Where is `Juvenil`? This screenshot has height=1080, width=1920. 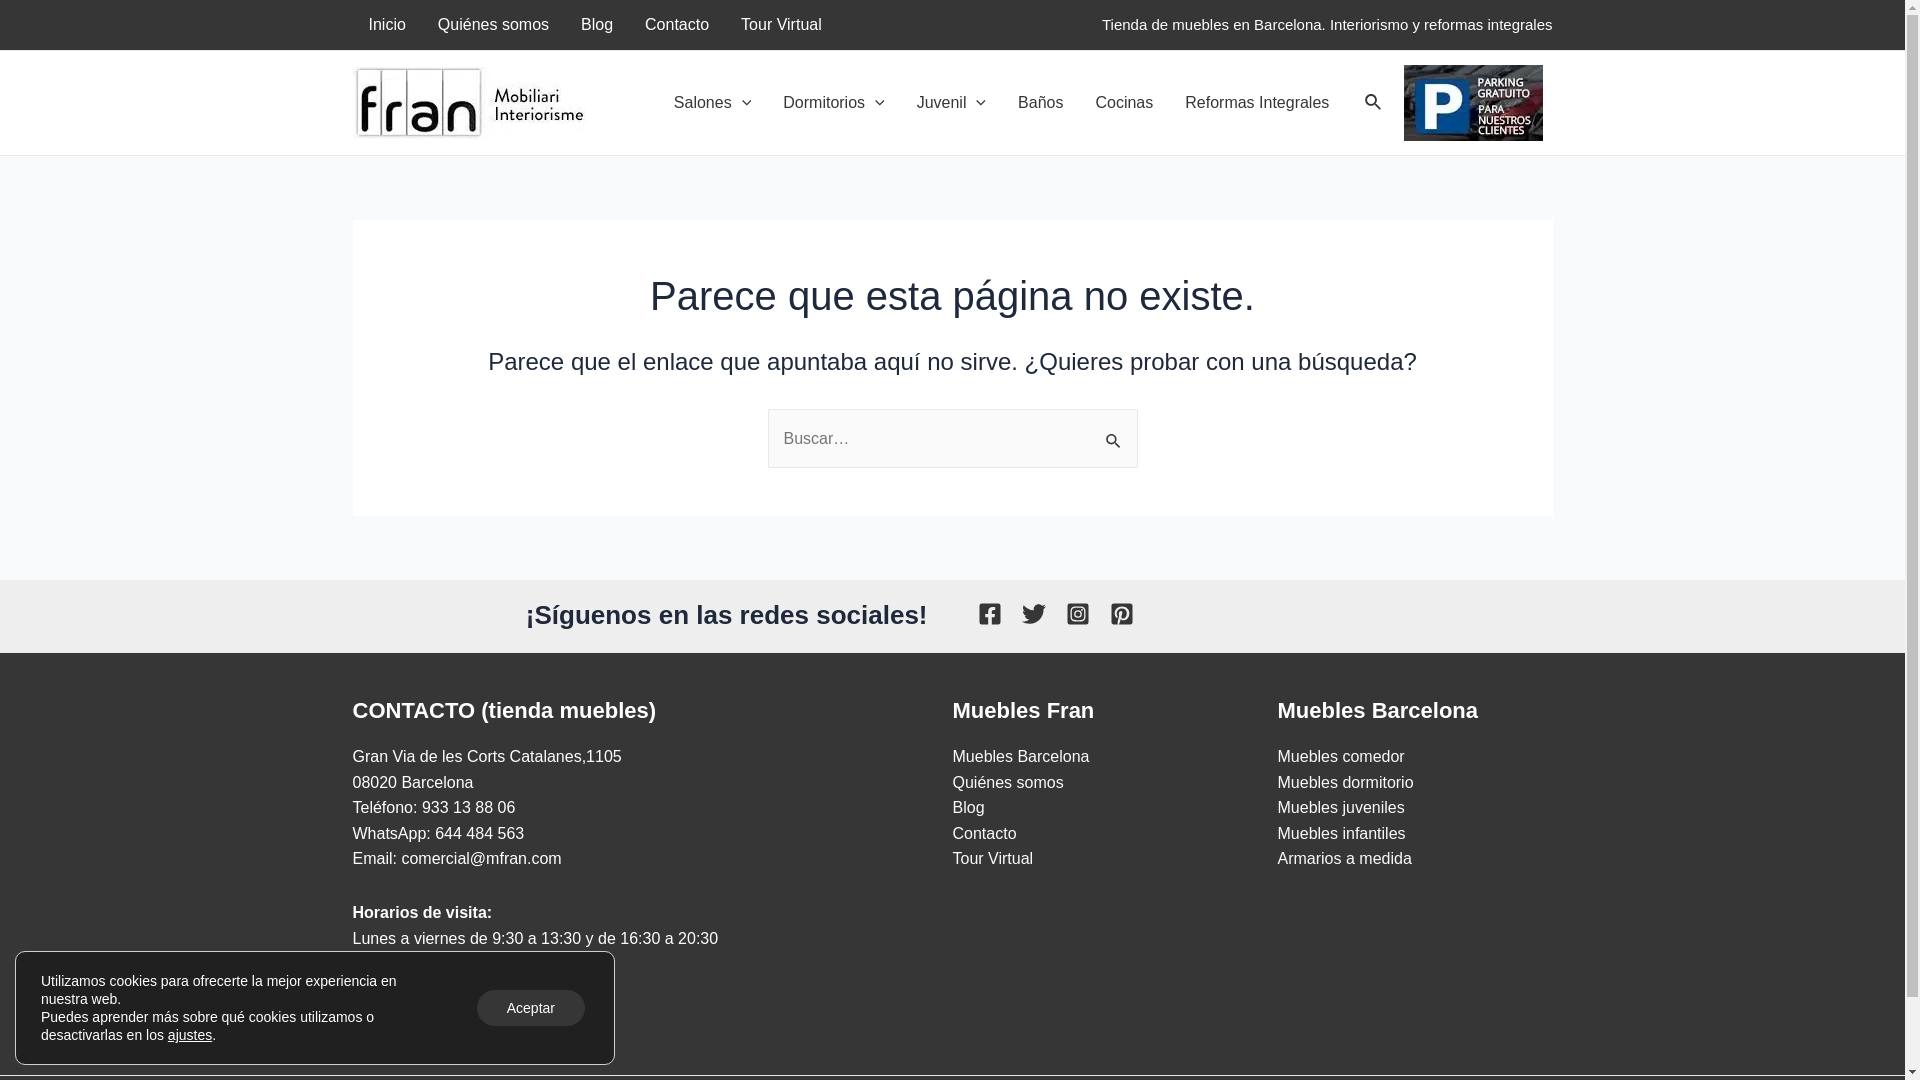
Juvenil is located at coordinates (952, 103).